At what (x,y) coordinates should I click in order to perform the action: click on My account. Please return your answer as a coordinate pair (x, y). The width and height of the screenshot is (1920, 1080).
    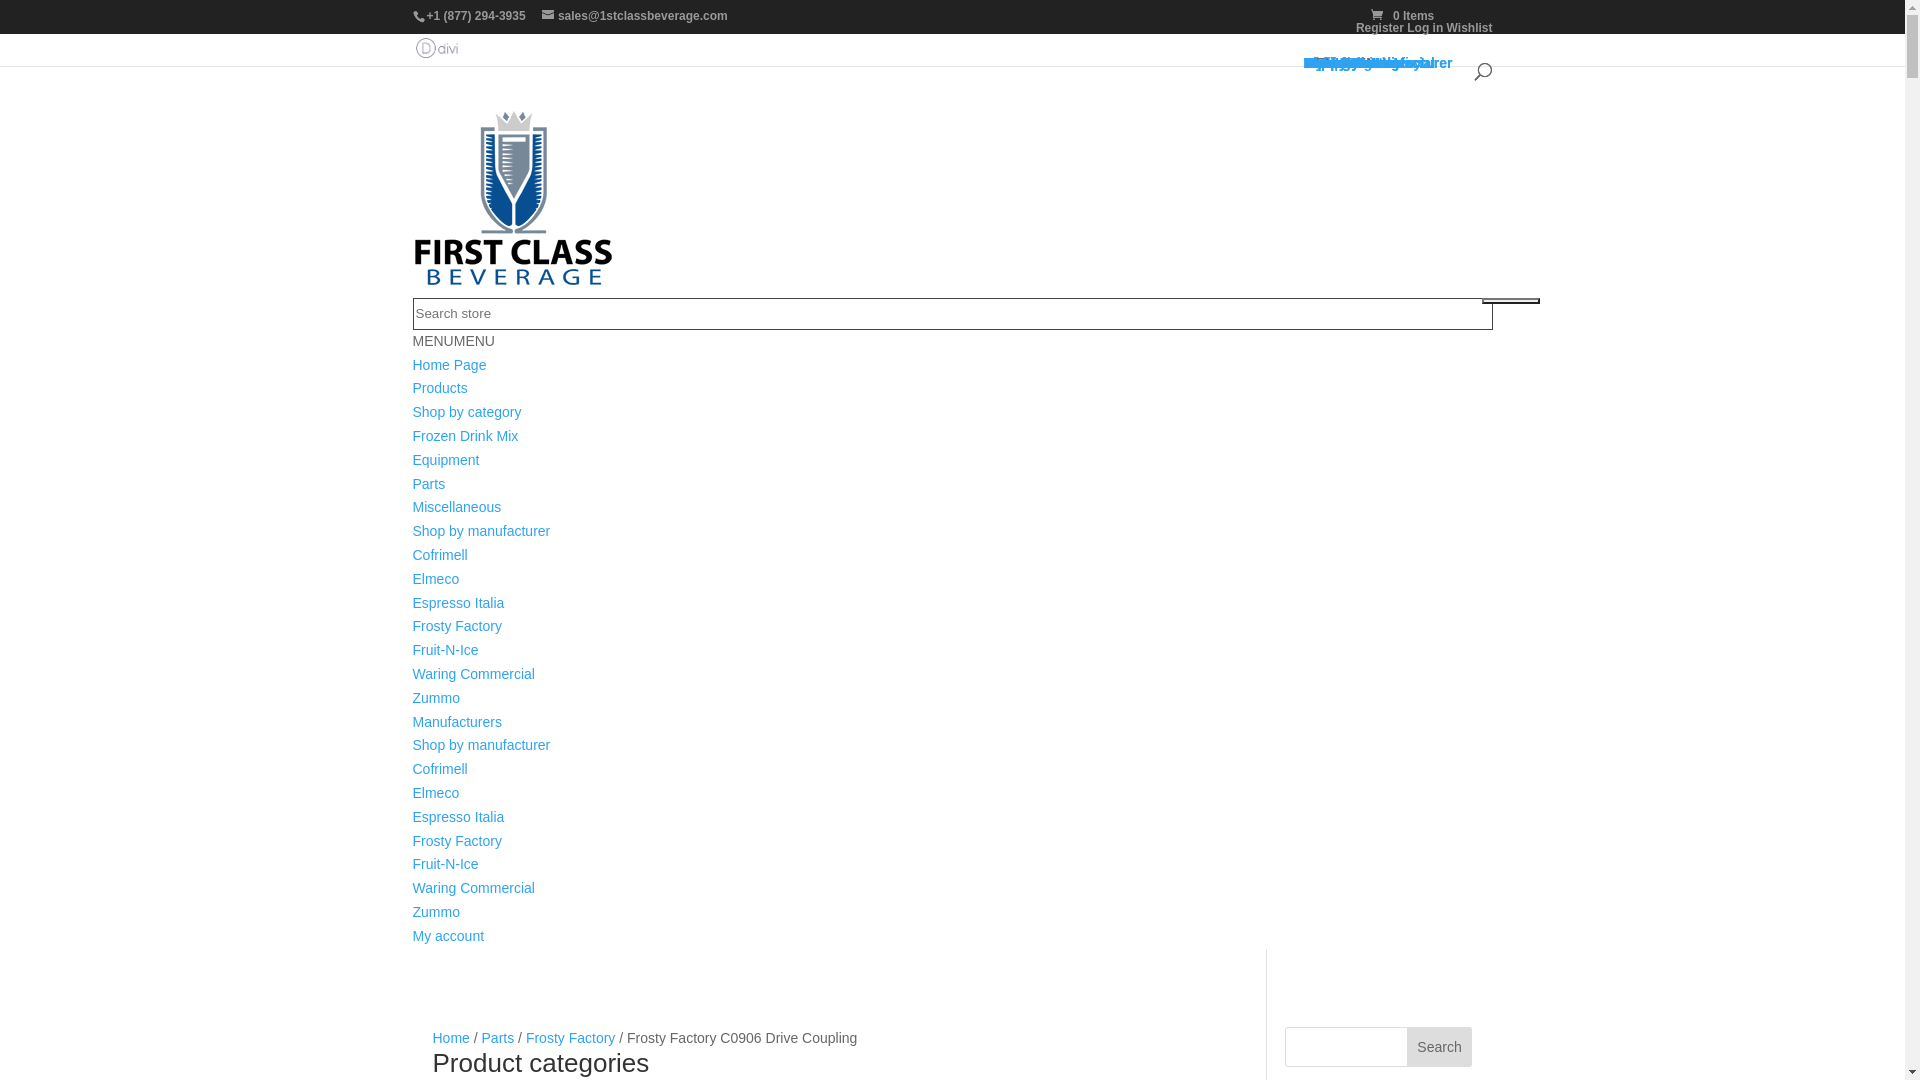
    Looking at the image, I should click on (448, 936).